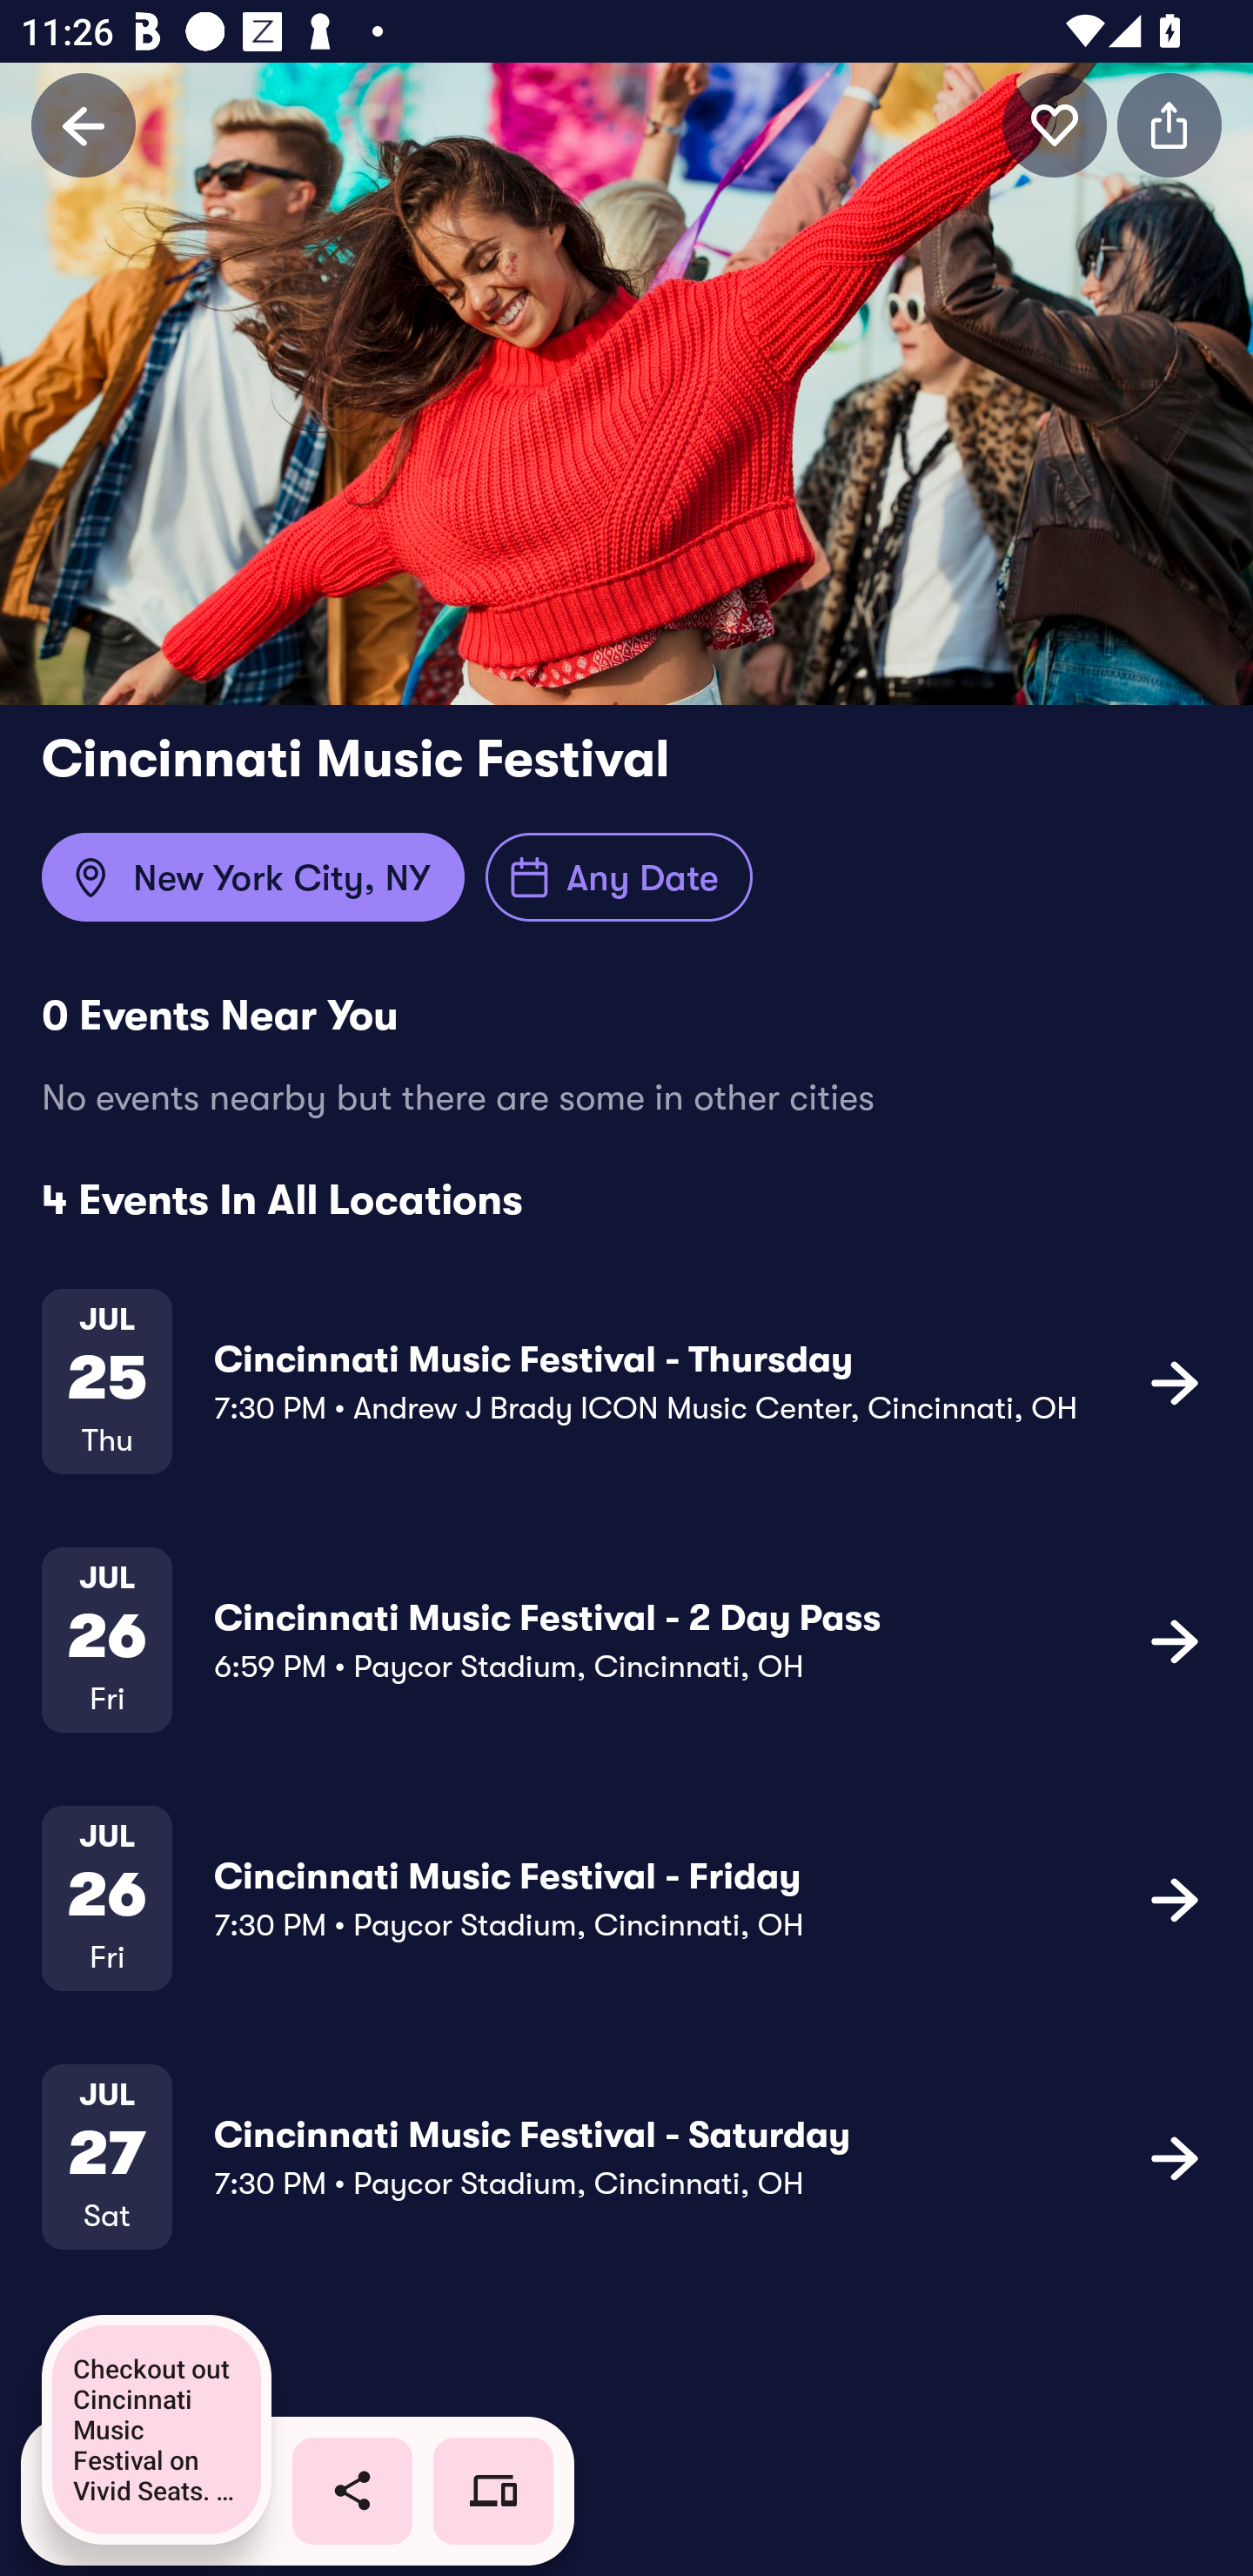 The height and width of the screenshot is (2576, 1253). I want to click on Any Date, so click(620, 877).